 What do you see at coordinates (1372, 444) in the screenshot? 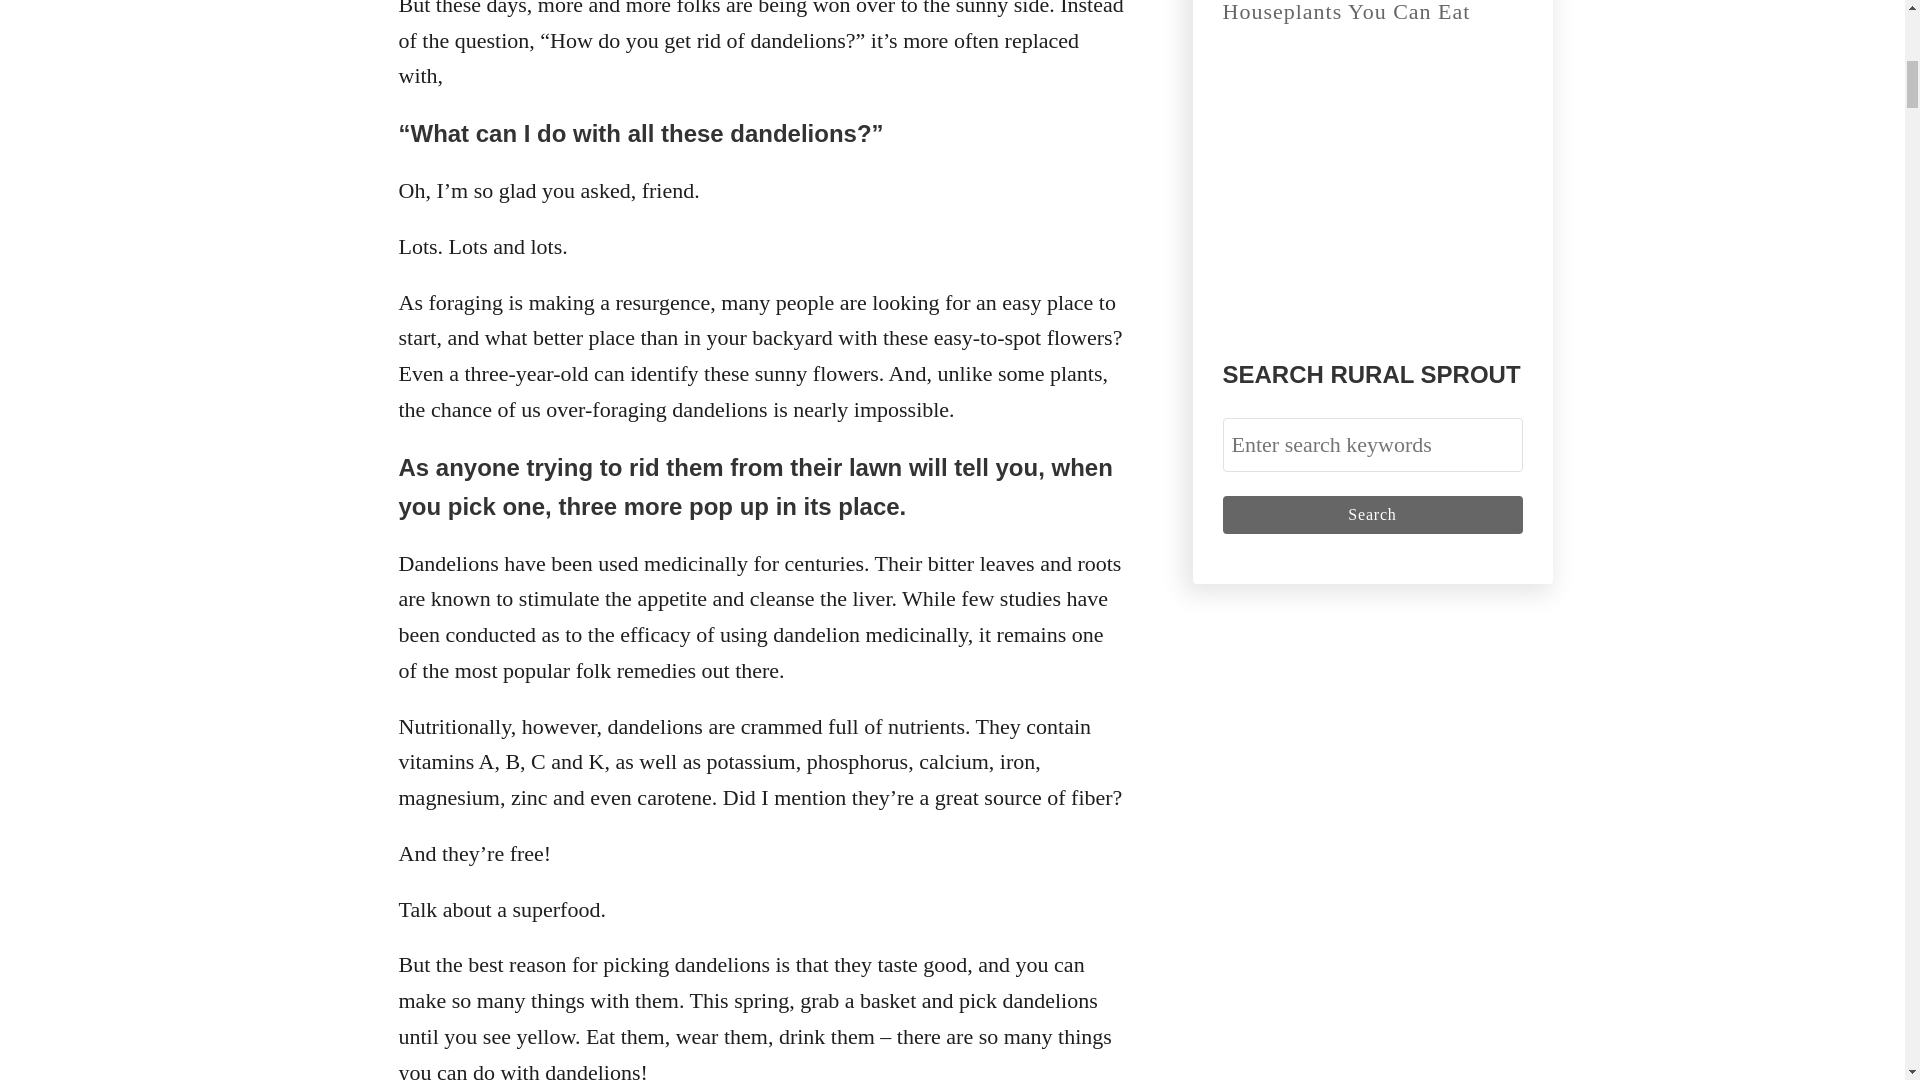
I see `Search for:` at bounding box center [1372, 444].